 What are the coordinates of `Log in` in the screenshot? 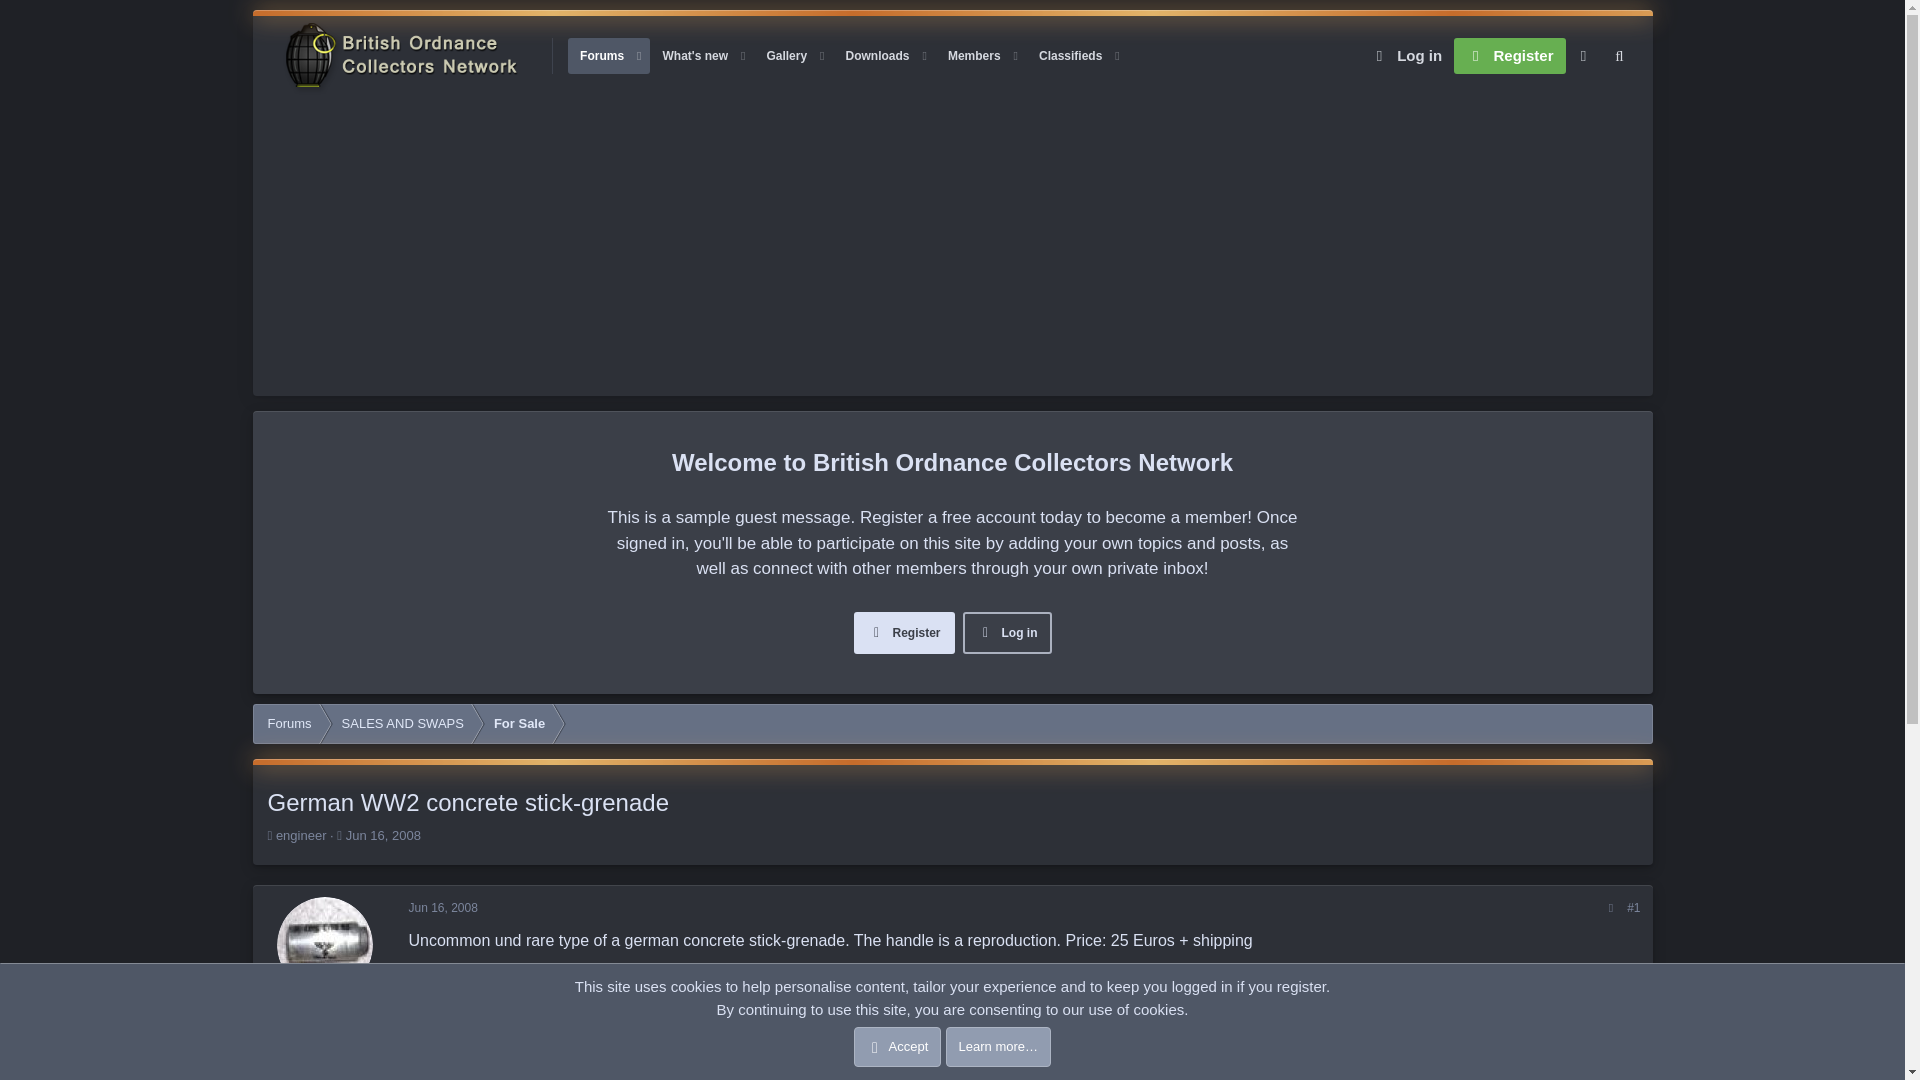 It's located at (1405, 56).